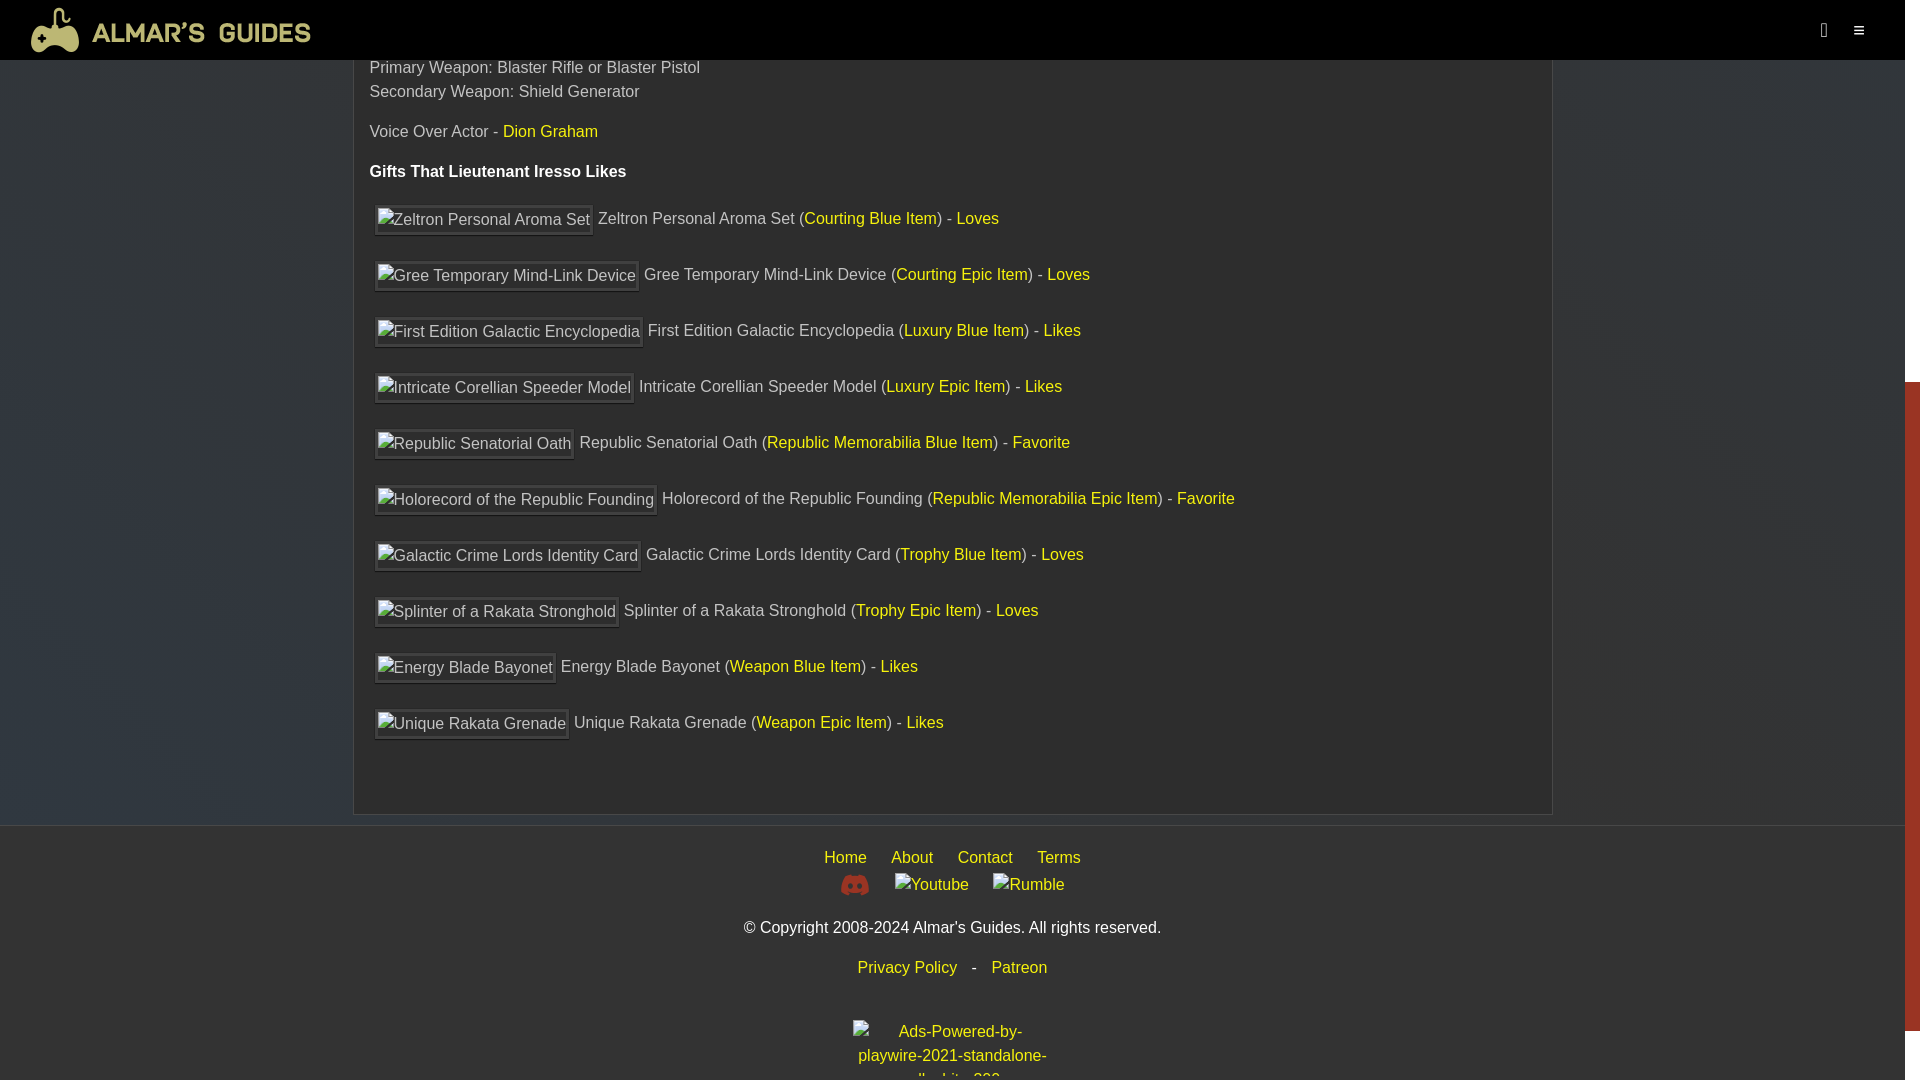 This screenshot has width=1920, height=1080. What do you see at coordinates (1058, 857) in the screenshot?
I see `Terms` at bounding box center [1058, 857].